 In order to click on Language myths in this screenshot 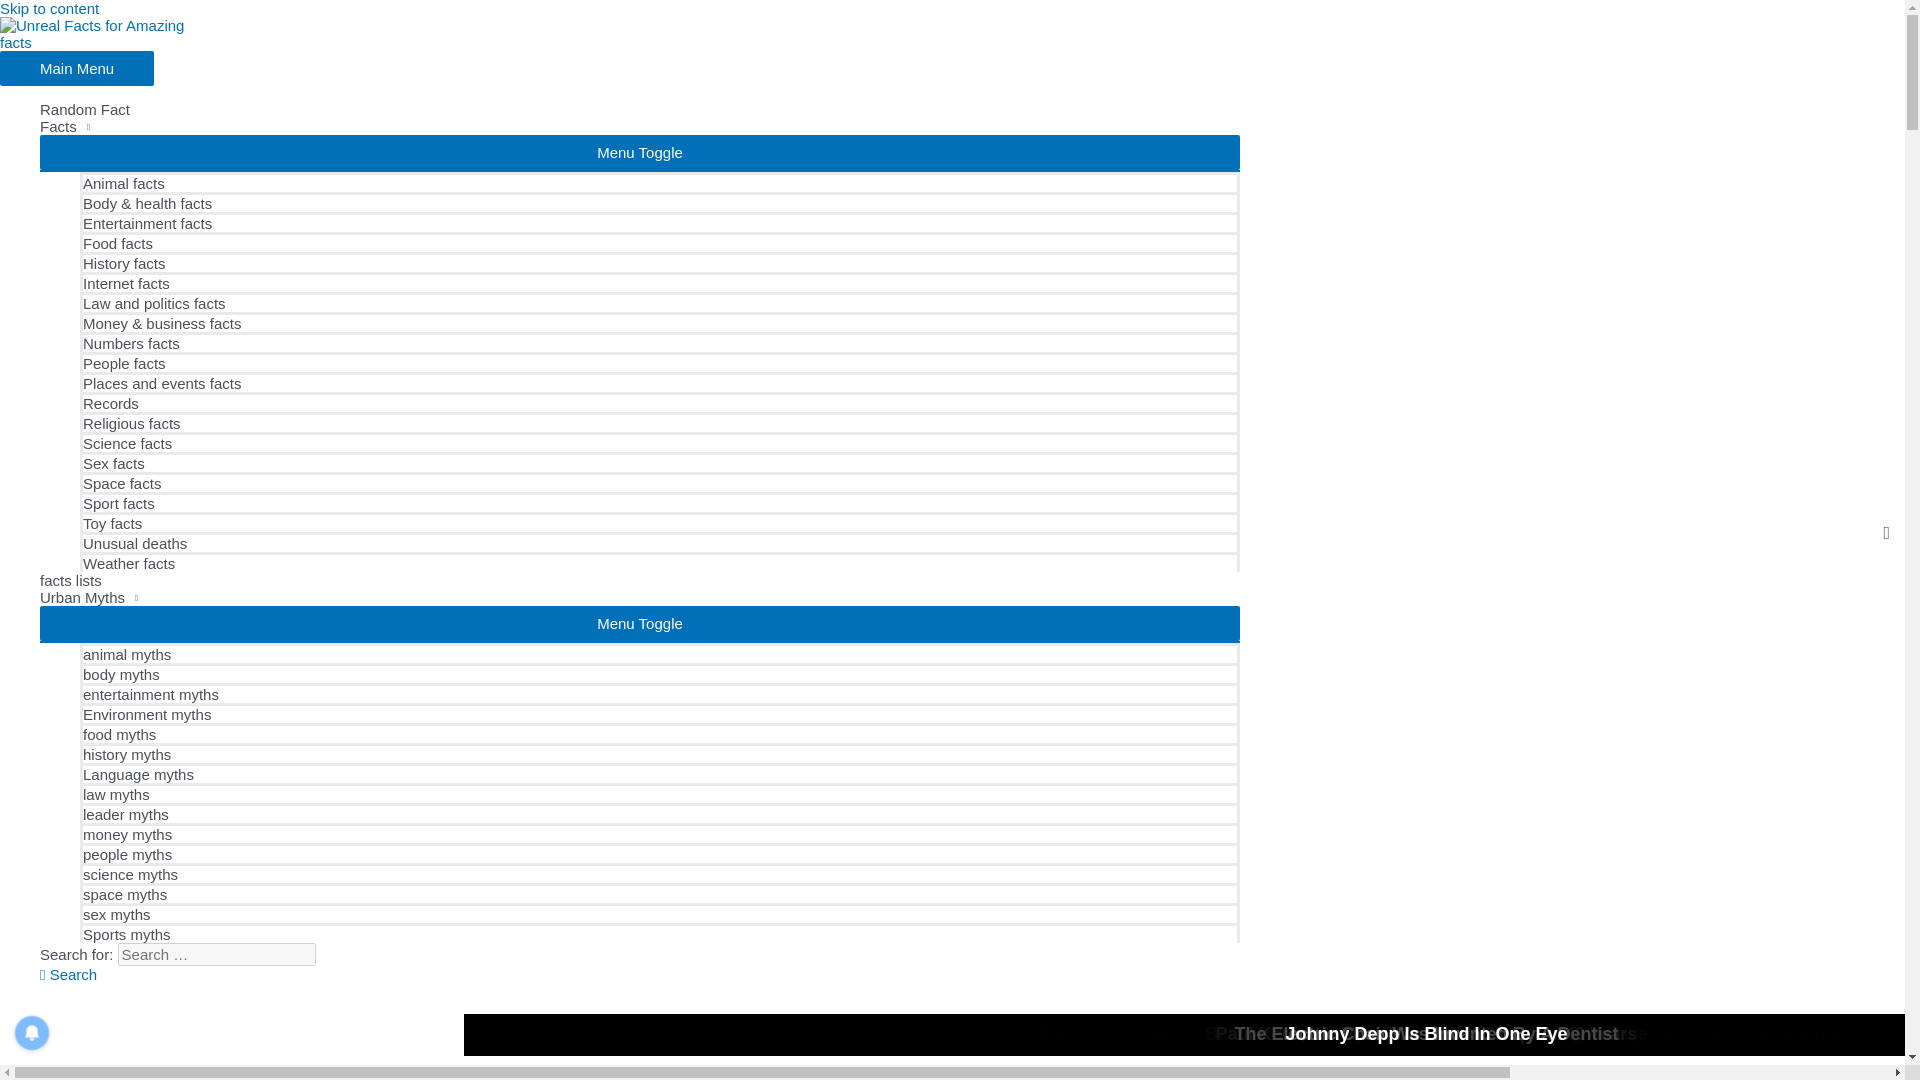, I will do `click(660, 772)`.